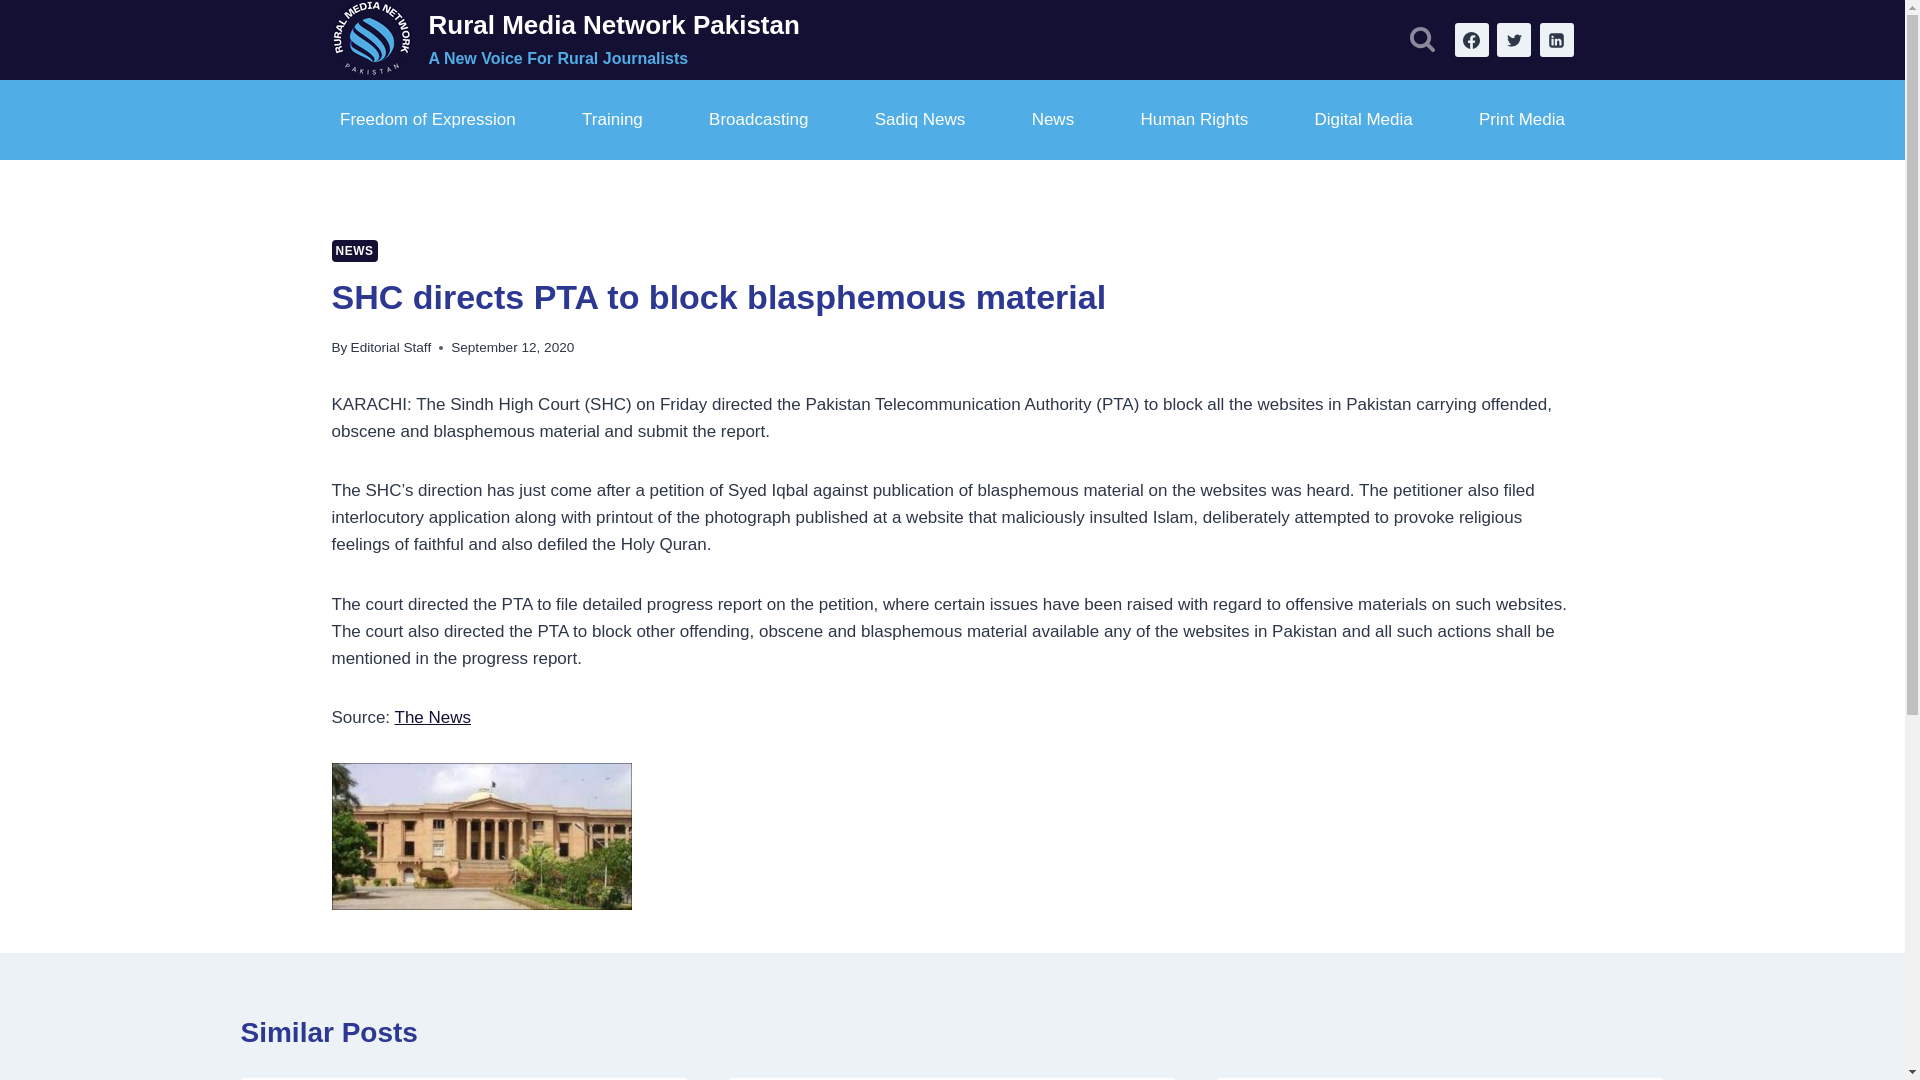  What do you see at coordinates (1052, 120) in the screenshot?
I see `News` at bounding box center [1052, 120].